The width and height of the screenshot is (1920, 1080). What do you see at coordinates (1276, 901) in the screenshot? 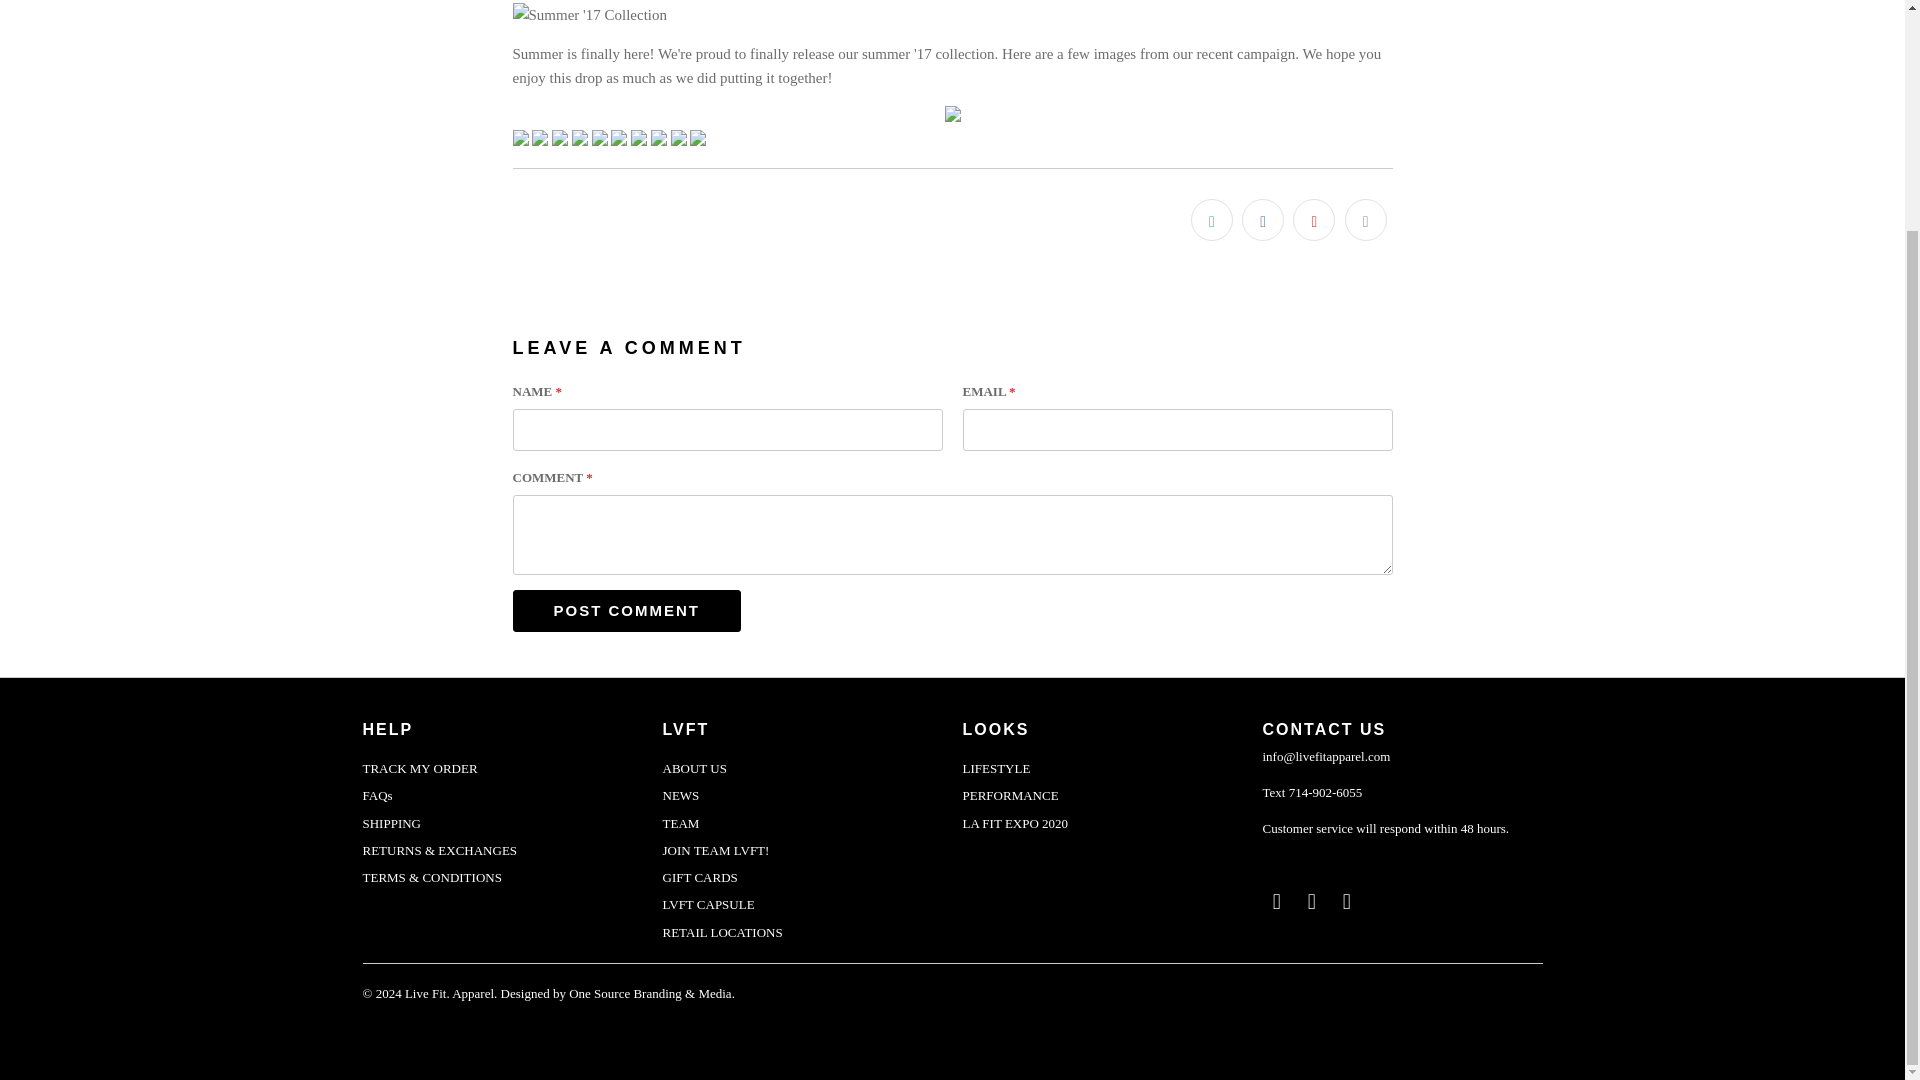
I see `Live Fit. Apparel on Facebook` at bounding box center [1276, 901].